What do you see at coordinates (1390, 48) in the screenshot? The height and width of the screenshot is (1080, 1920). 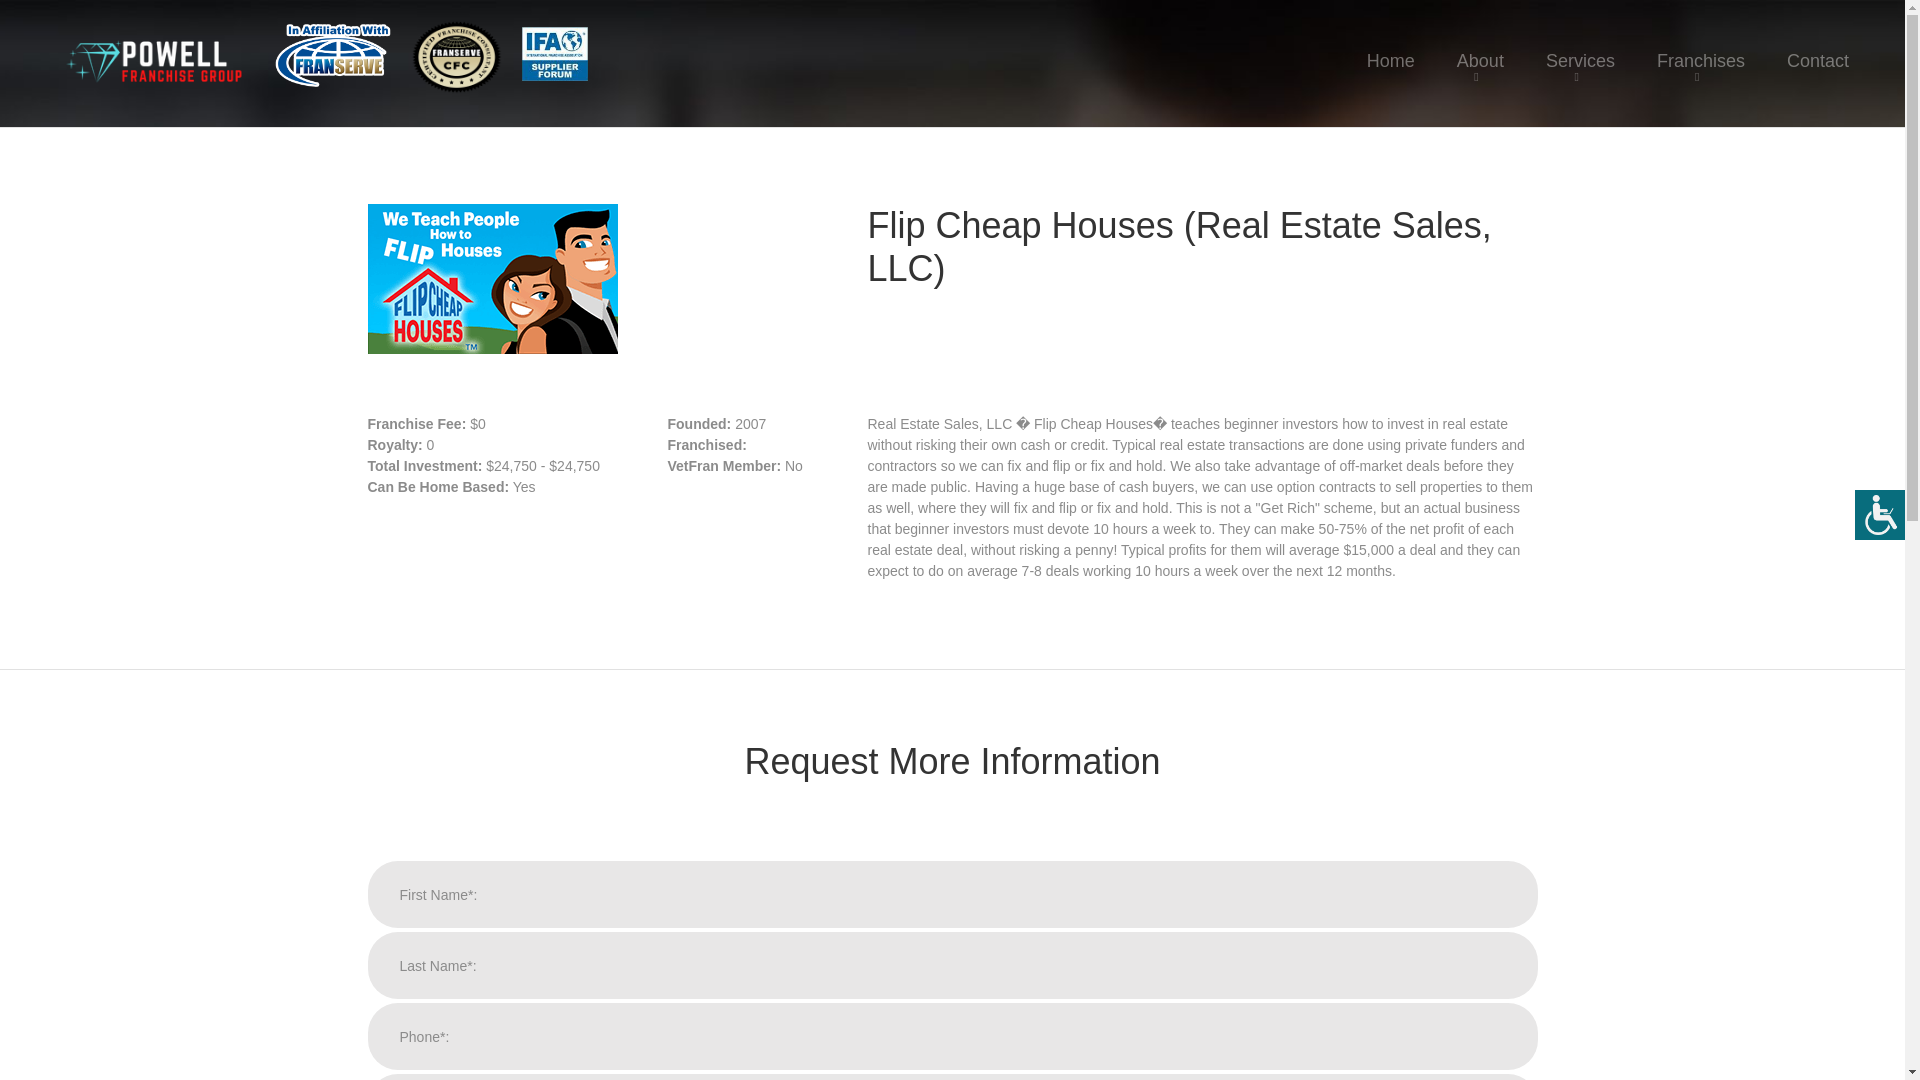 I see `Home` at bounding box center [1390, 48].